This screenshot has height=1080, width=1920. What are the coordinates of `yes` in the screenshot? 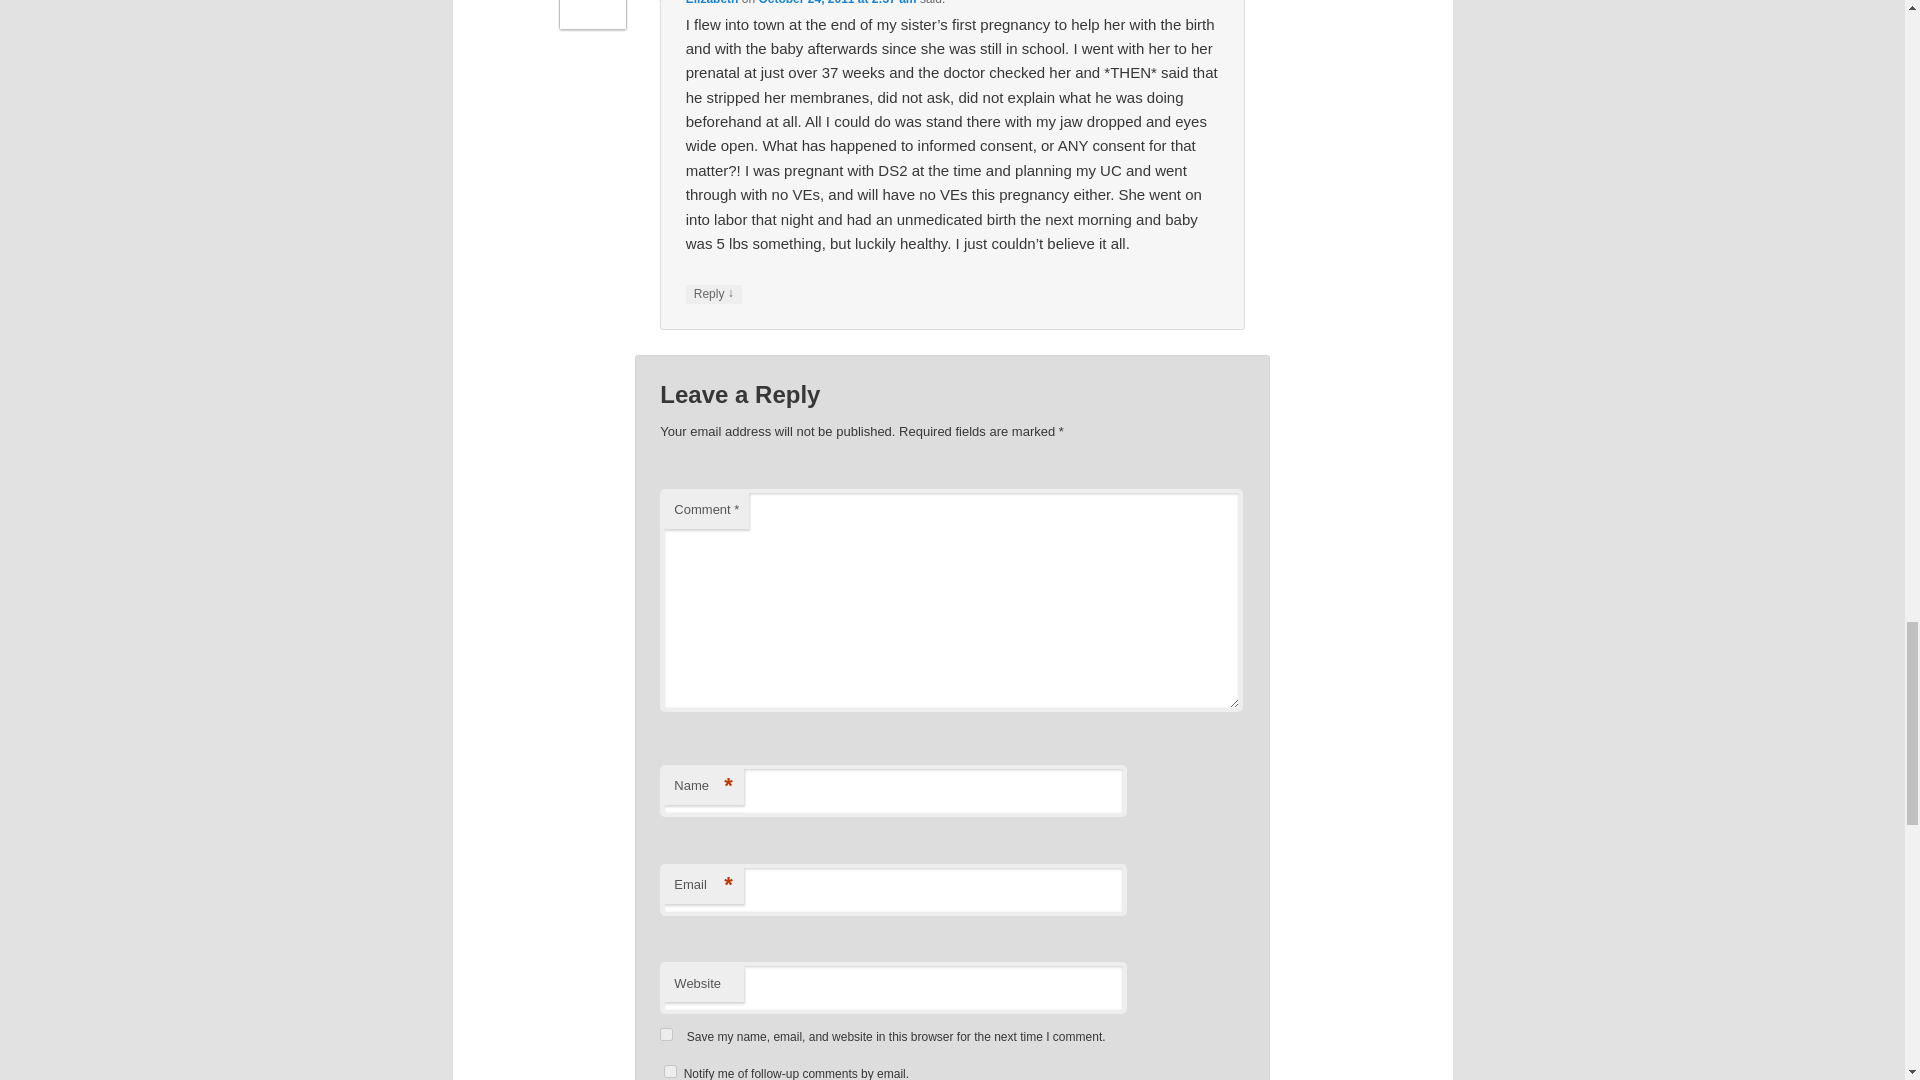 It's located at (666, 1034).